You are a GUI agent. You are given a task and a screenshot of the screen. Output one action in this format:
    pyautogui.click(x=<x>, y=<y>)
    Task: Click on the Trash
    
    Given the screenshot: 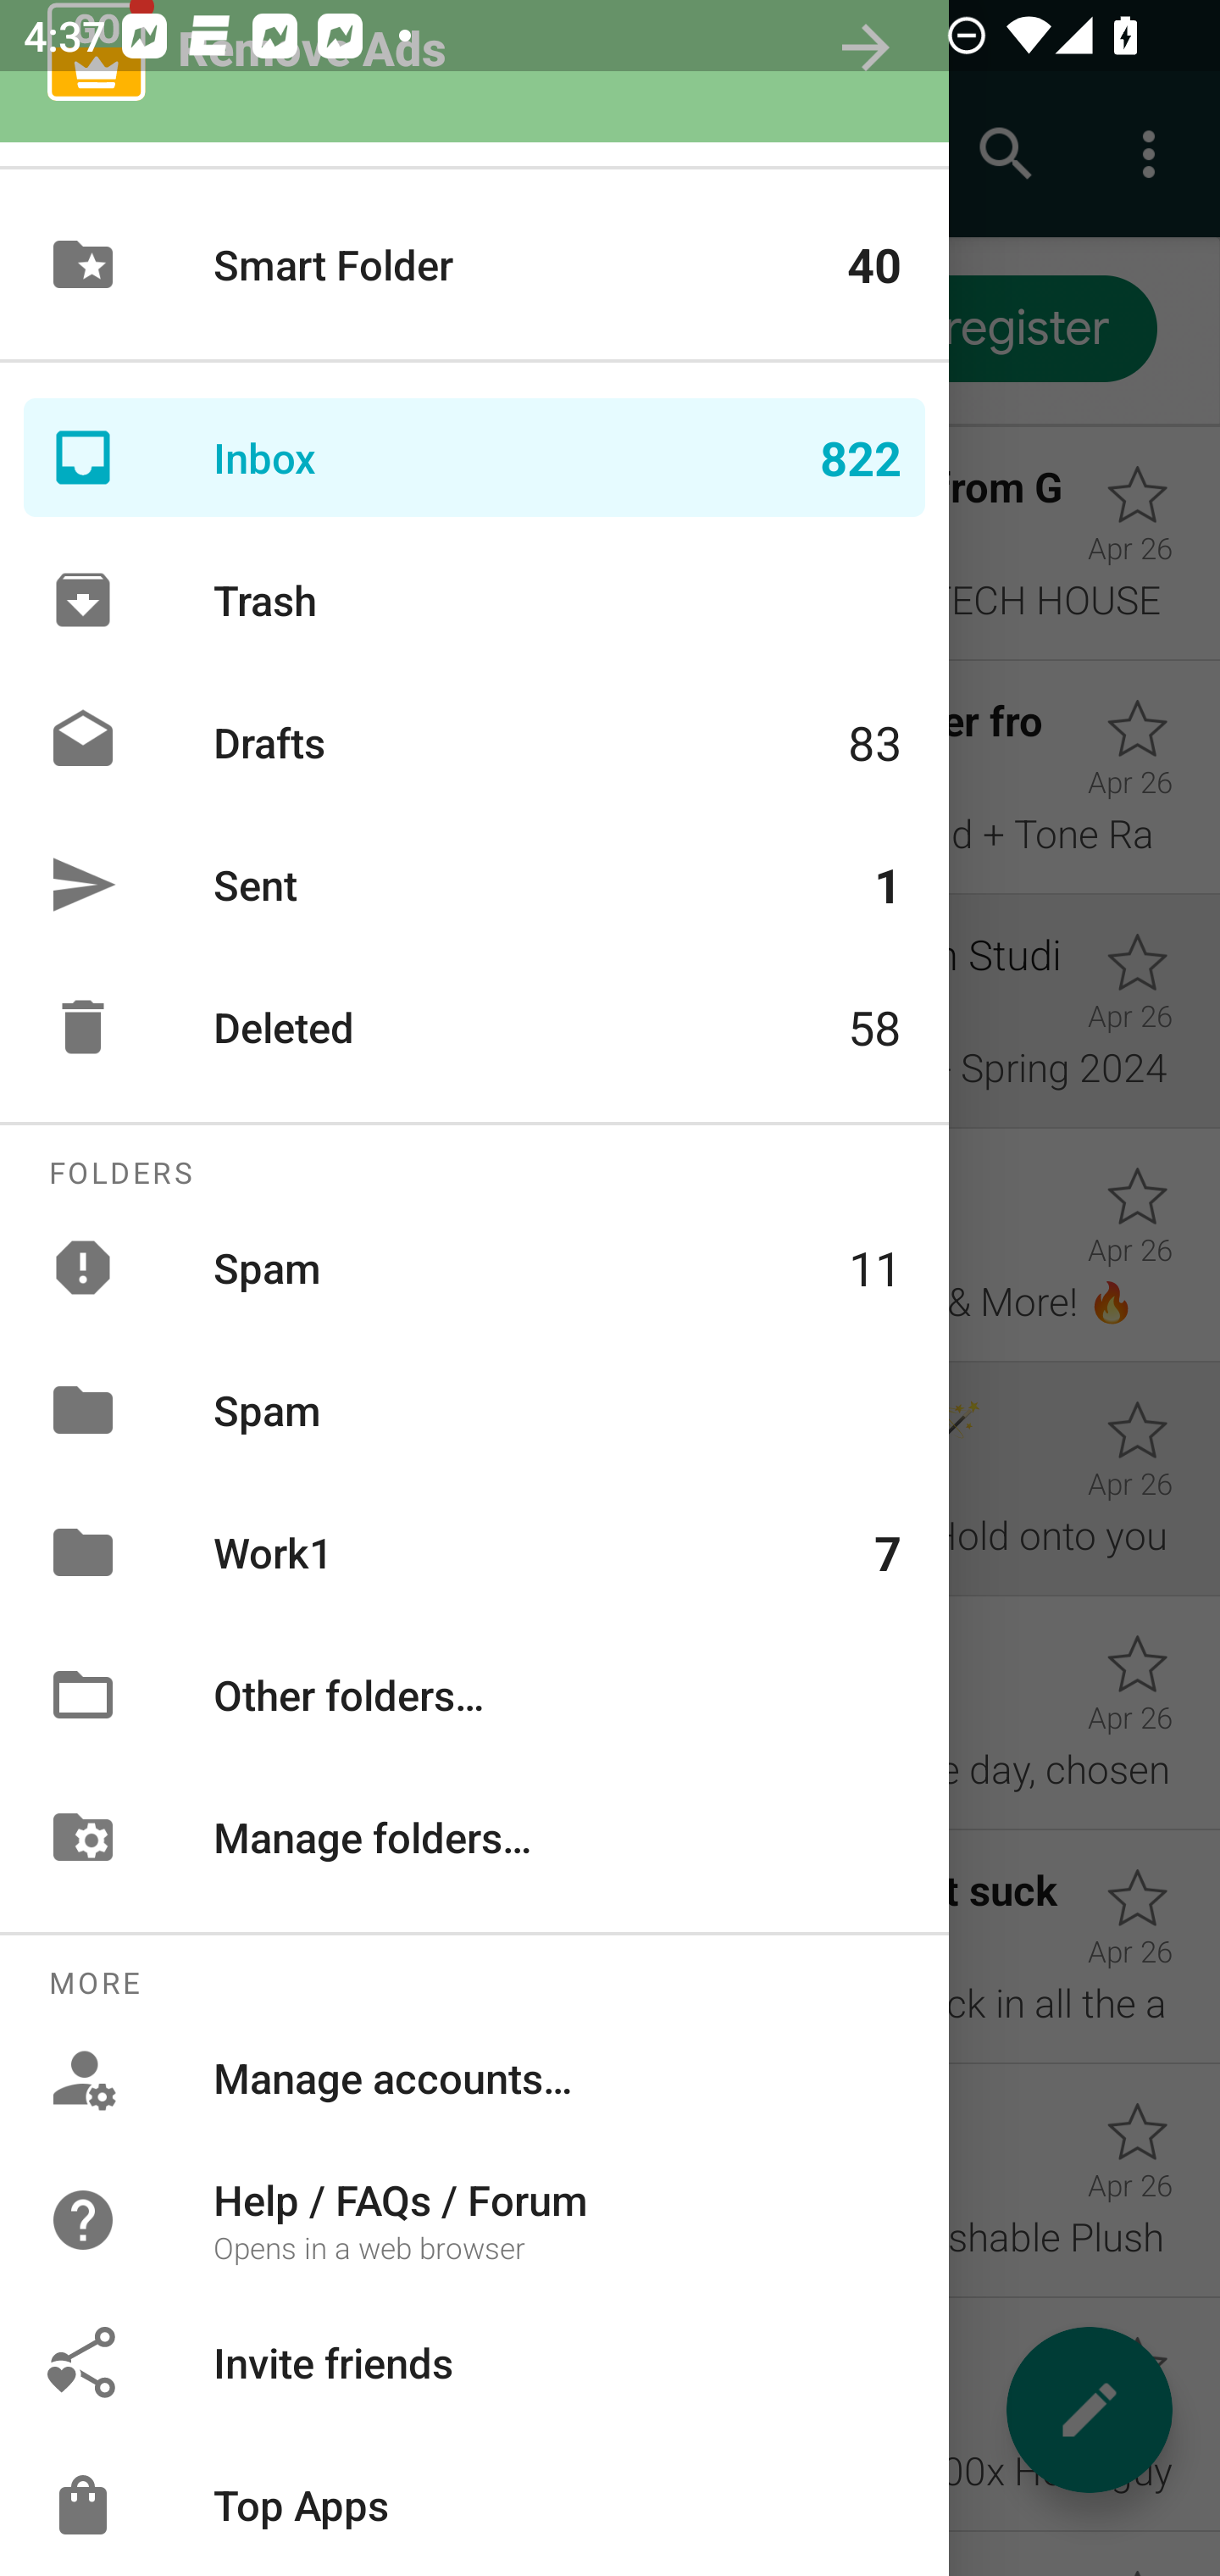 What is the action you would take?
    pyautogui.click(x=474, y=600)
    